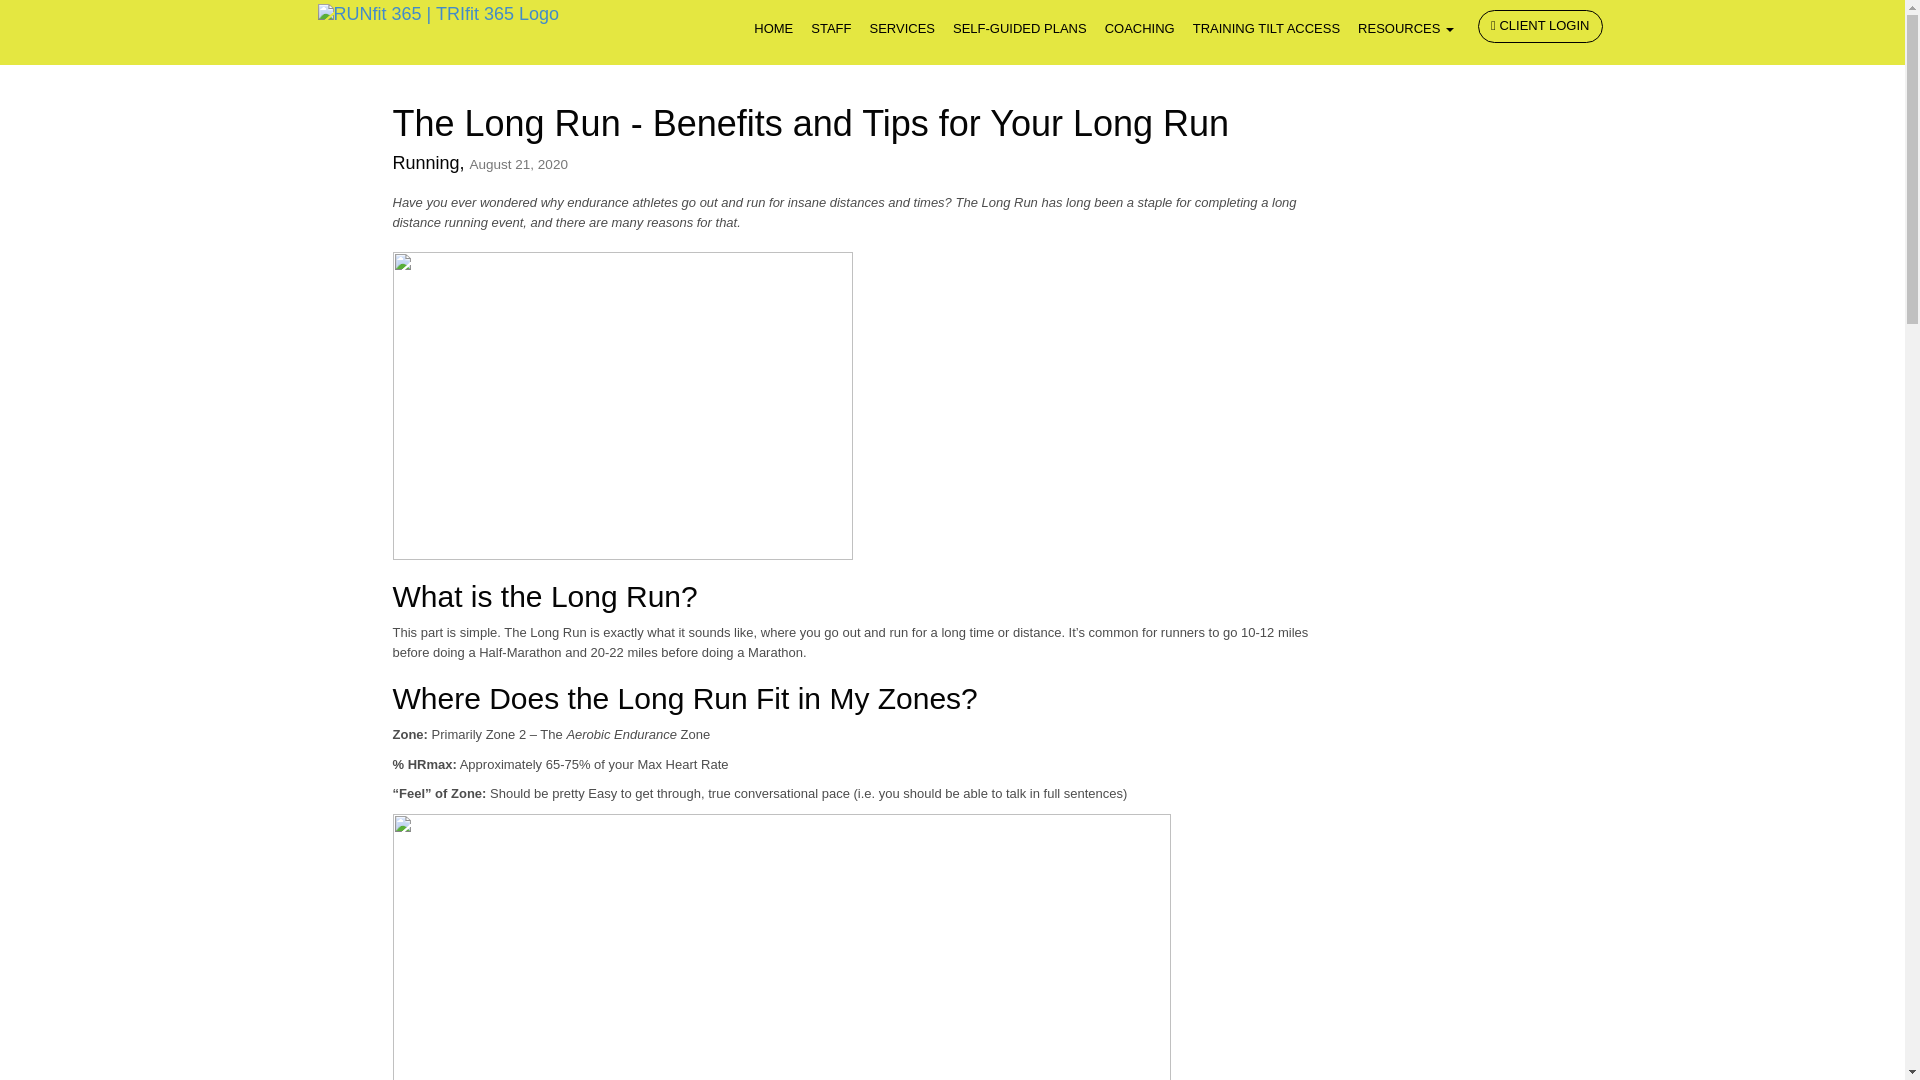 This screenshot has height=1080, width=1920. Describe the element at coordinates (773, 29) in the screenshot. I see `HOME` at that location.